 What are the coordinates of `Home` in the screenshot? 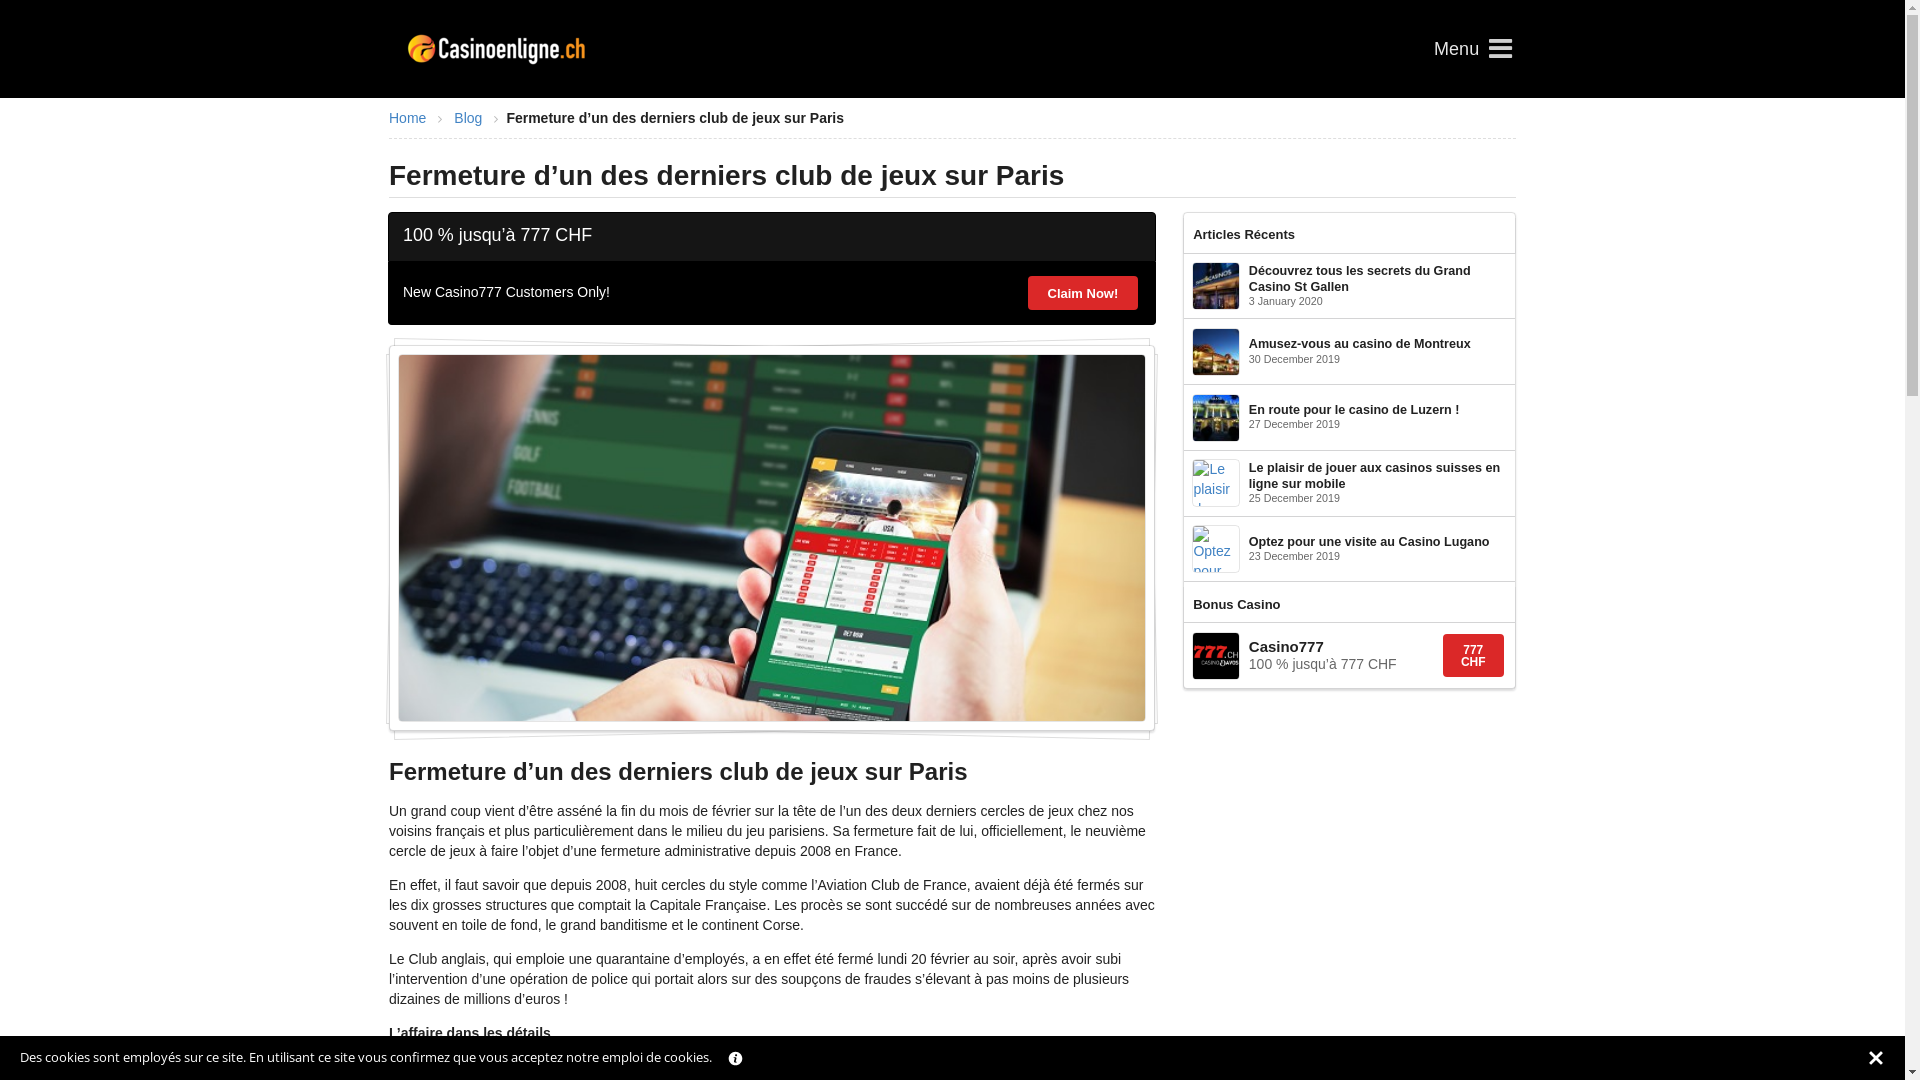 It's located at (408, 118).